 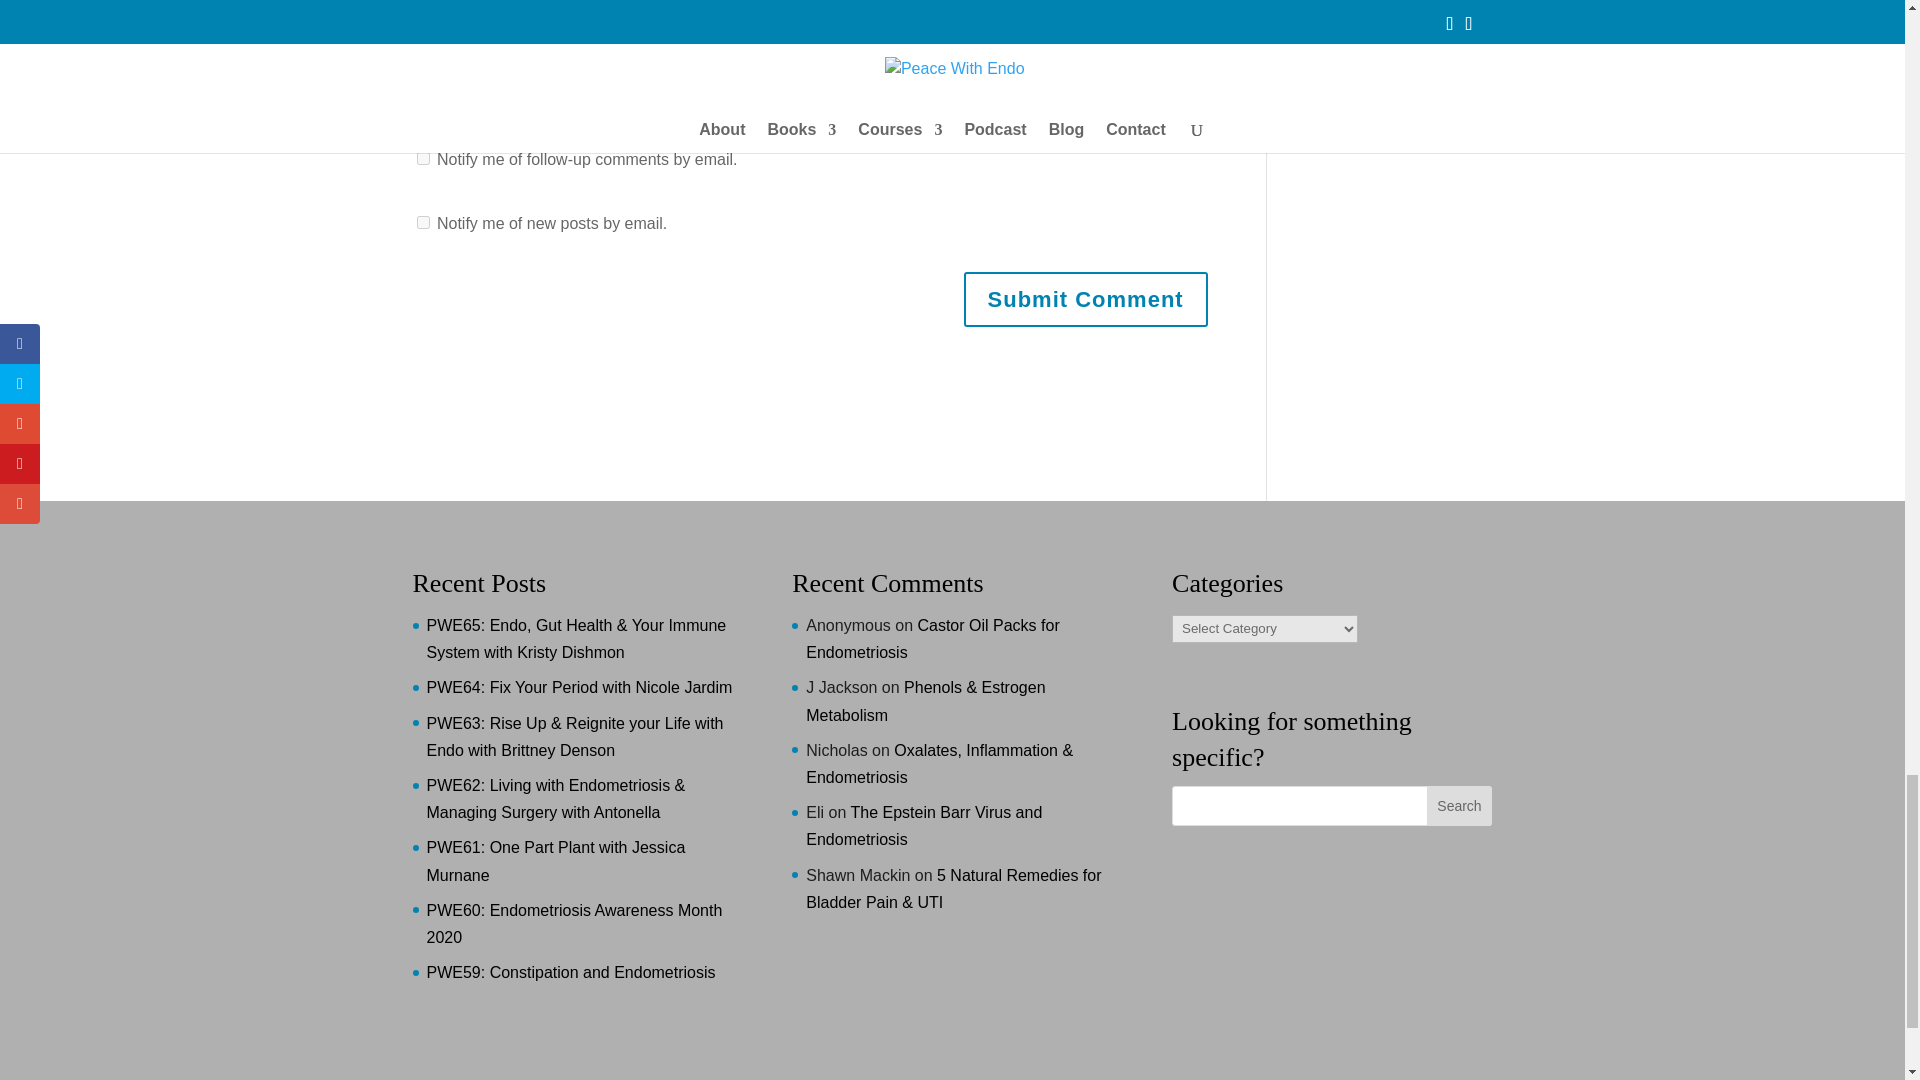 What do you see at coordinates (1458, 806) in the screenshot?
I see `Search` at bounding box center [1458, 806].